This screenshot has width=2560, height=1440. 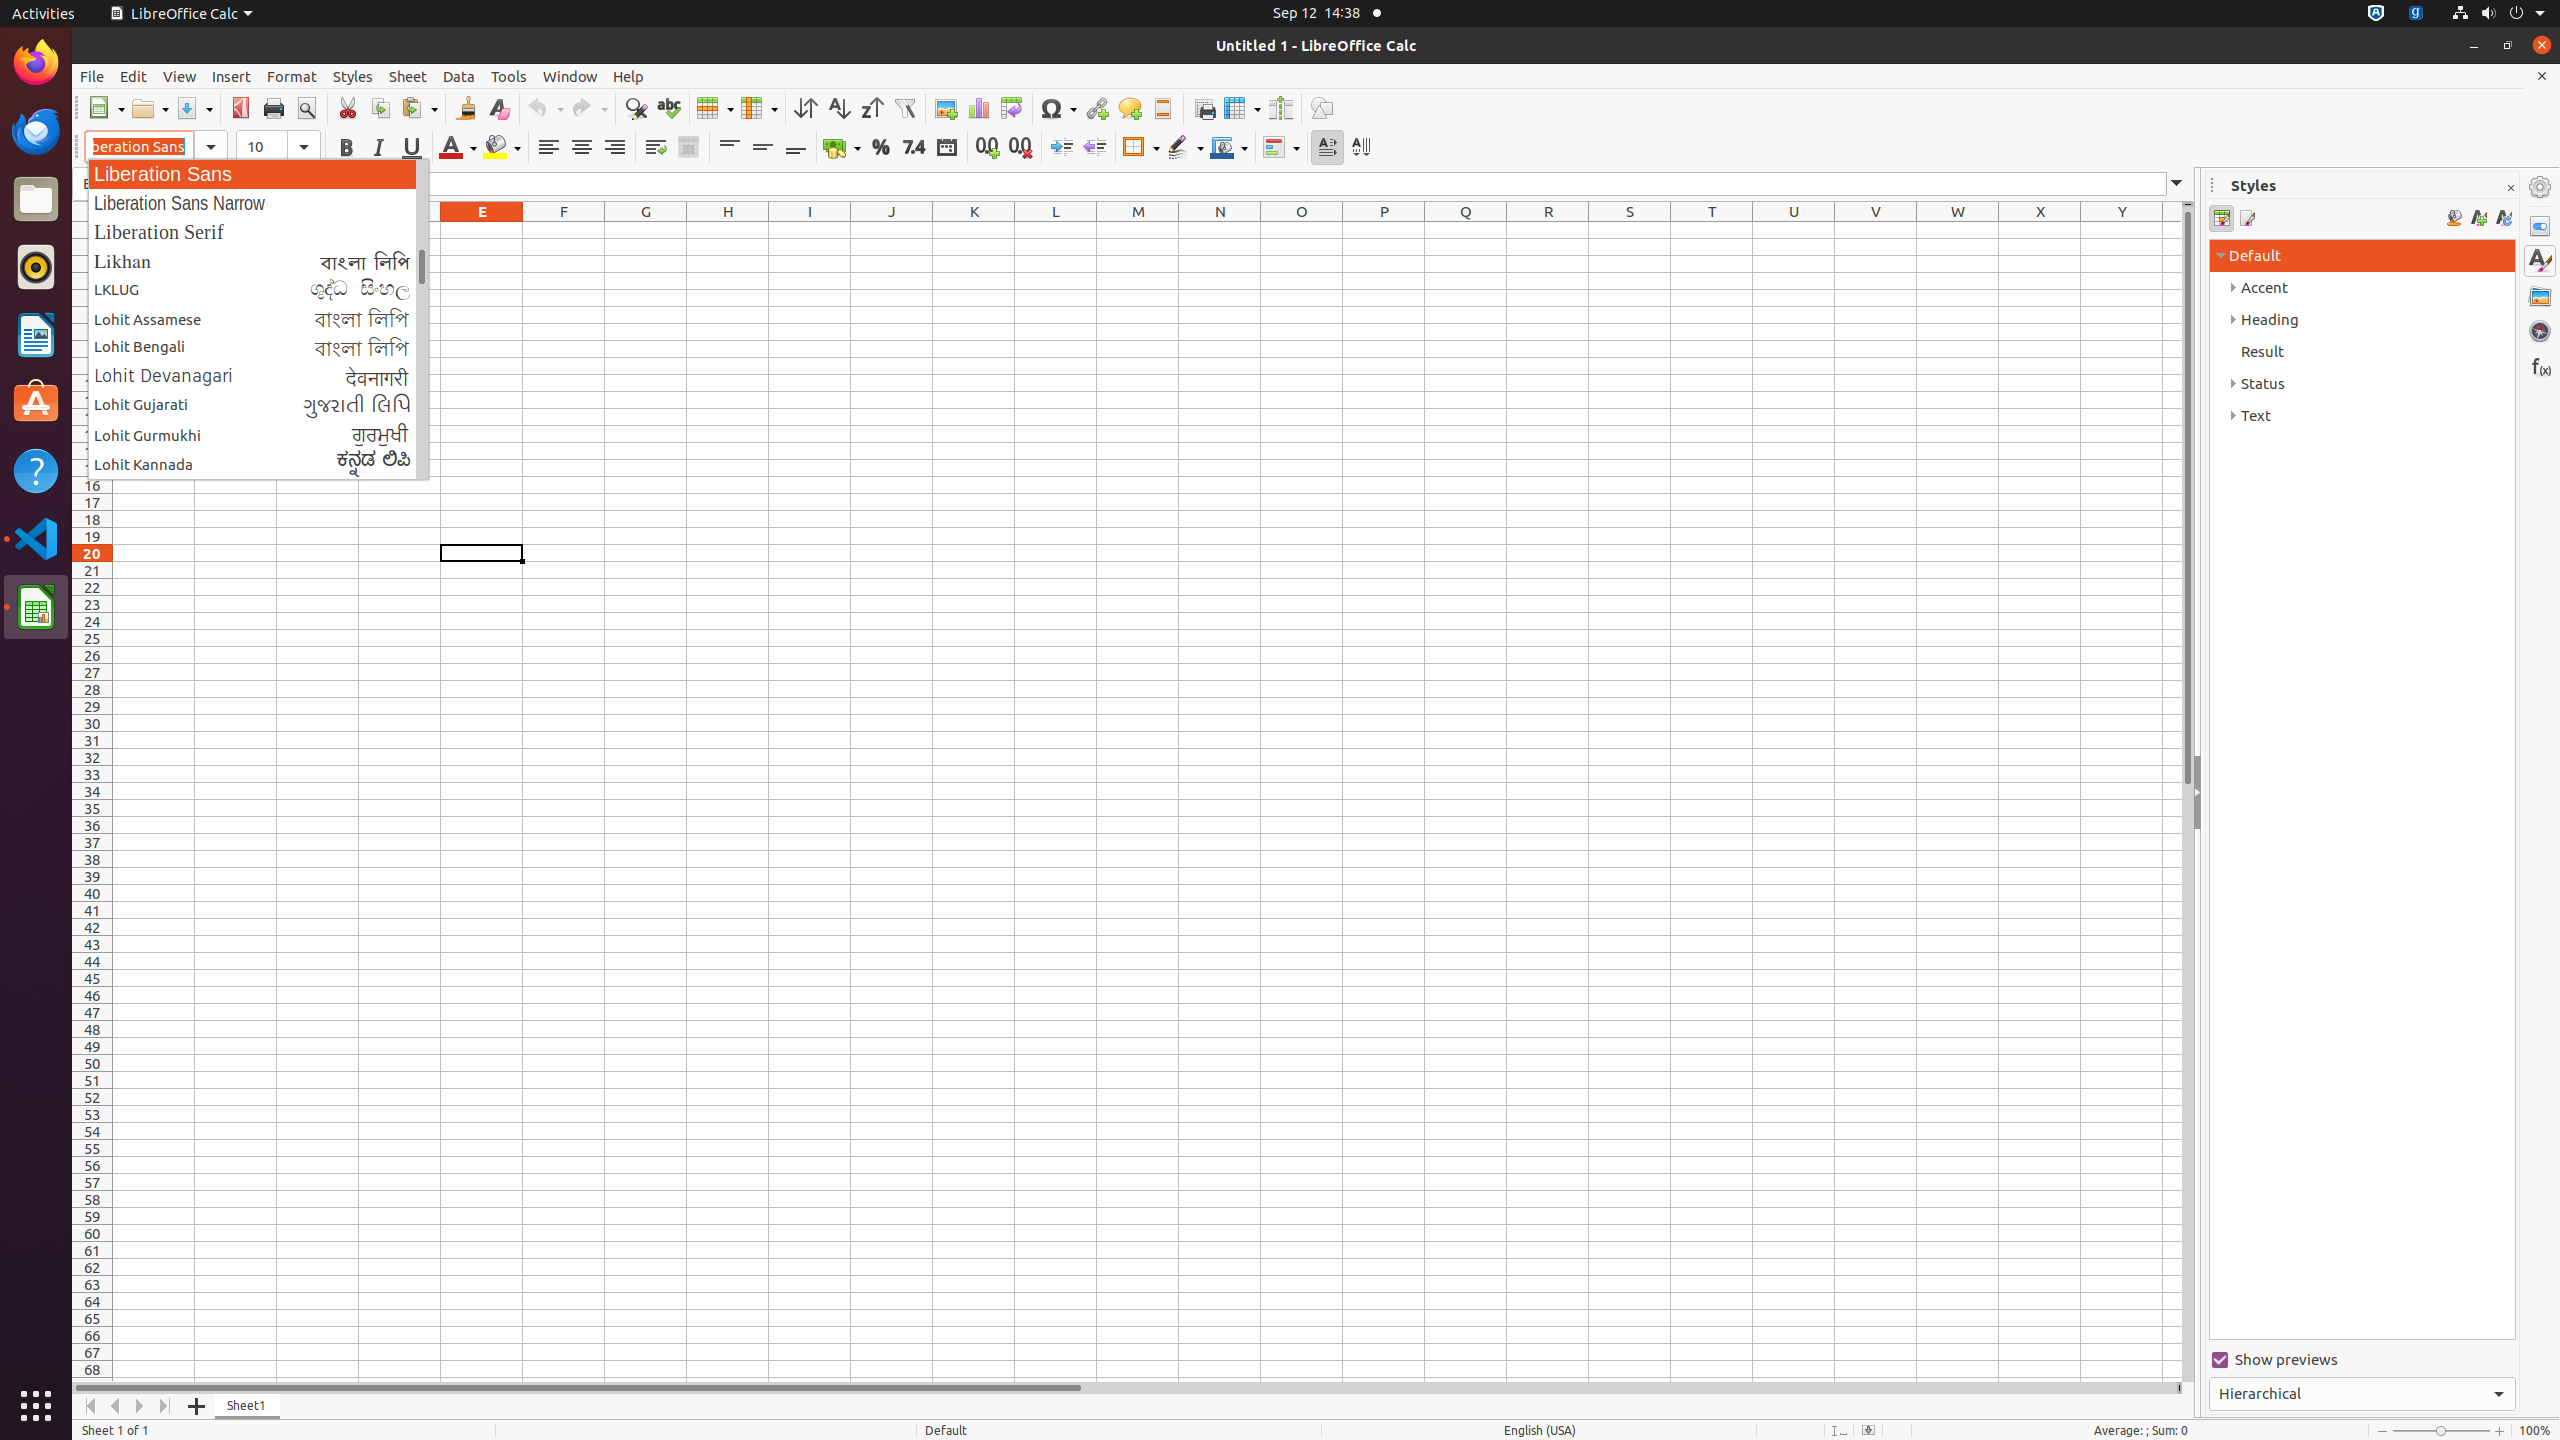 What do you see at coordinates (978, 108) in the screenshot?
I see `Chart` at bounding box center [978, 108].